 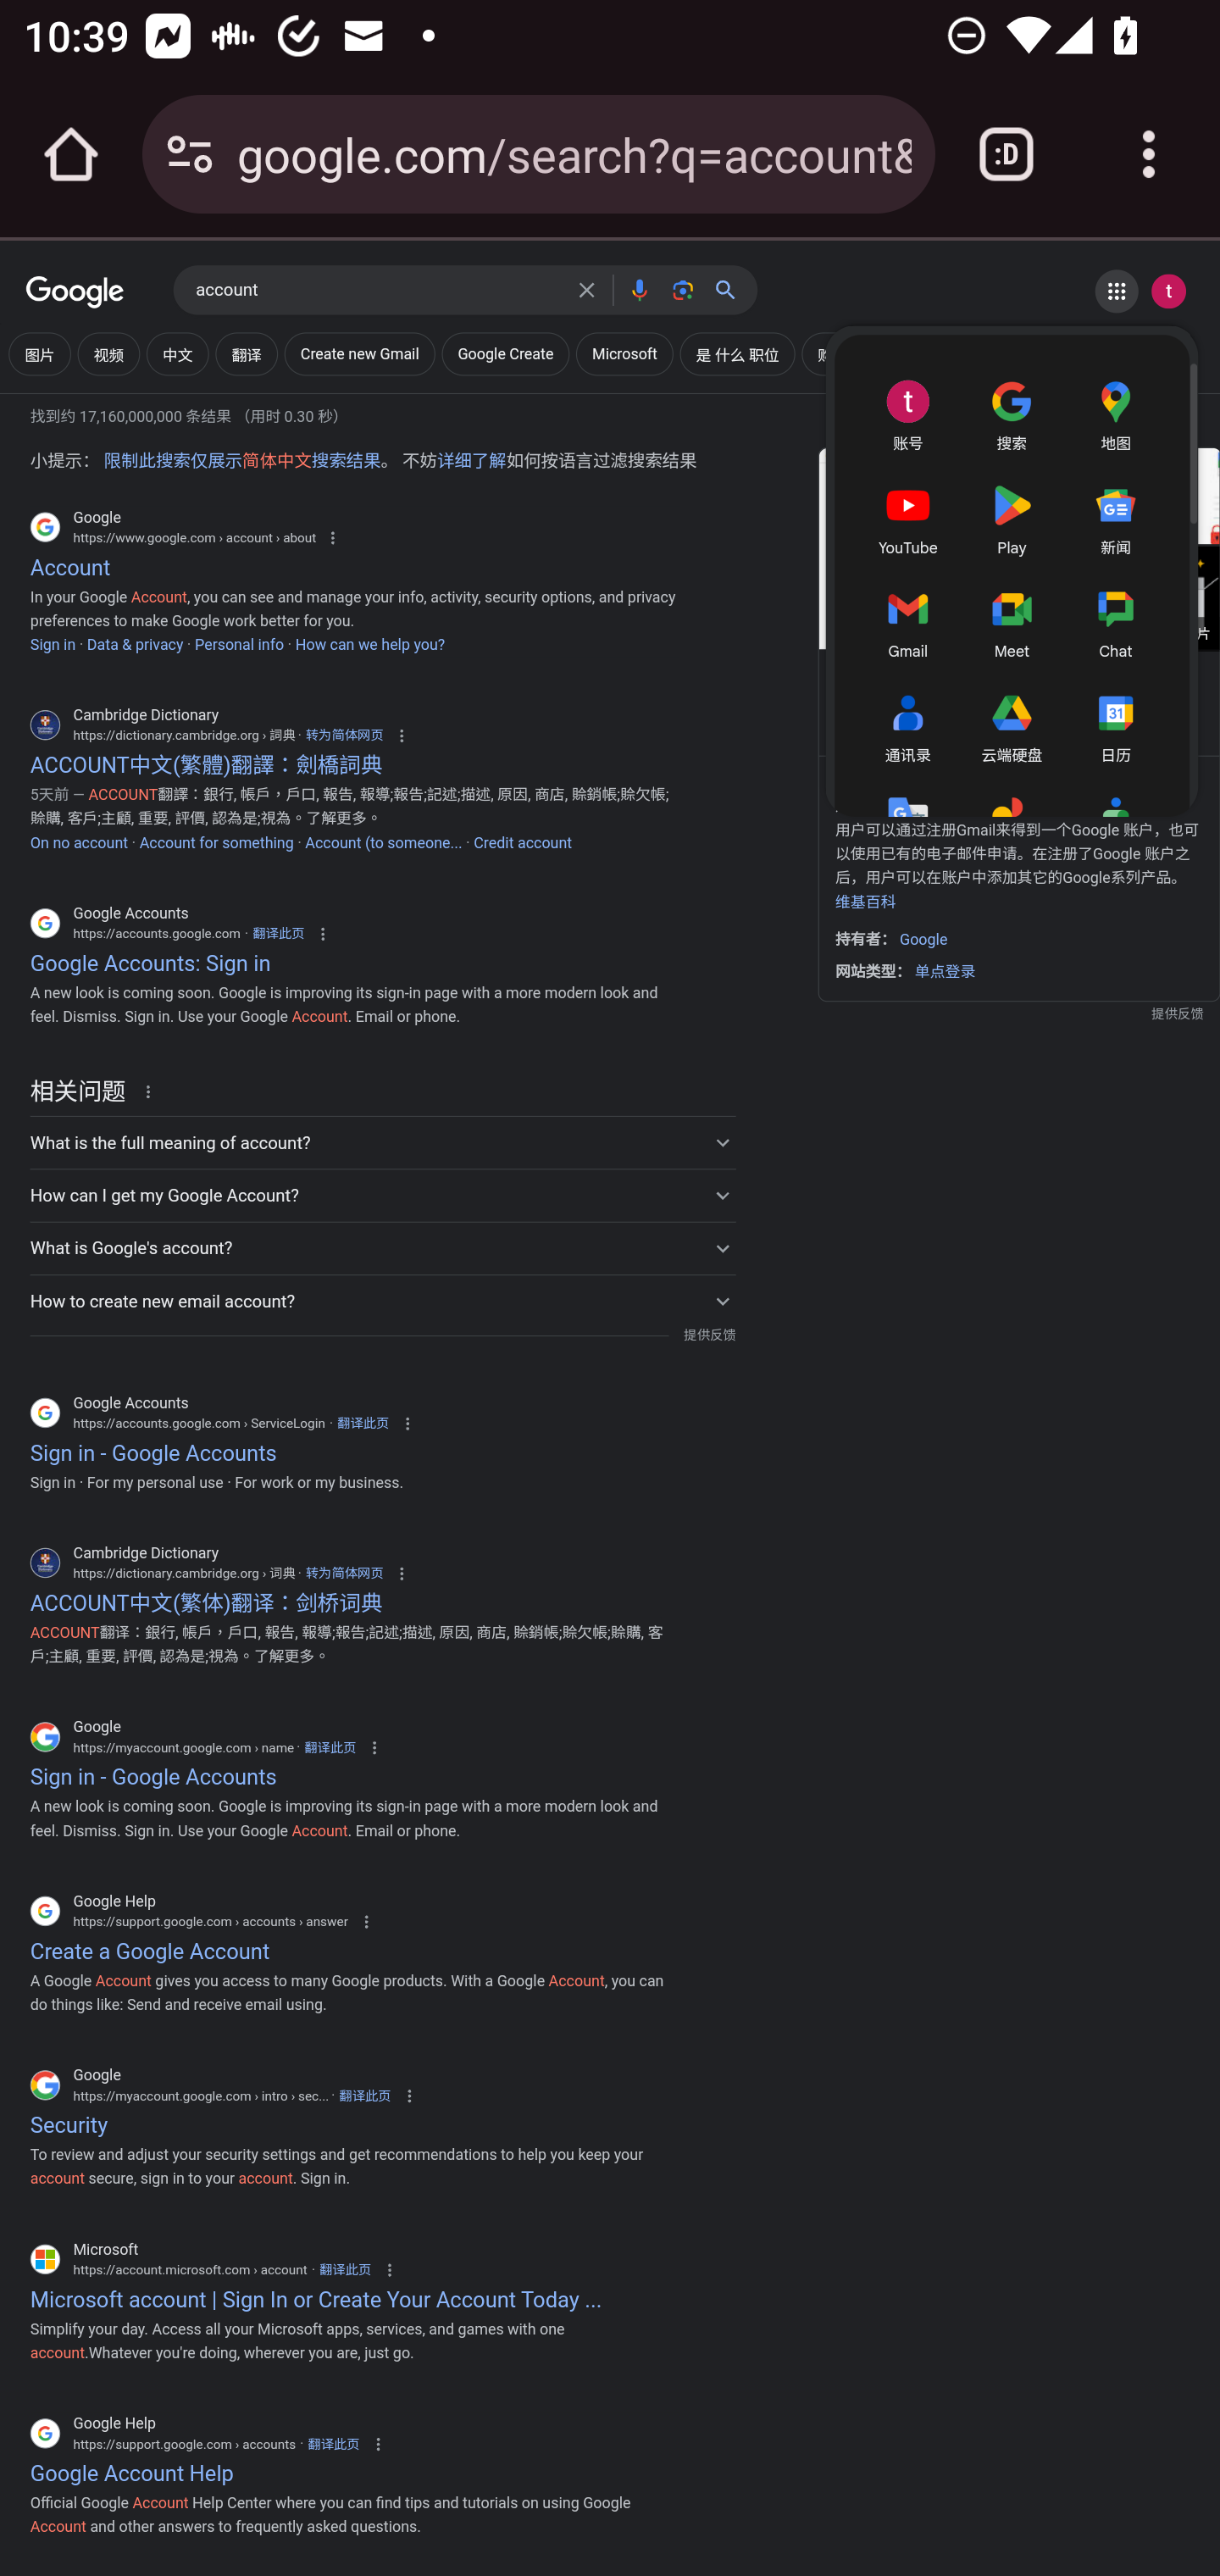 What do you see at coordinates (505, 354) in the screenshot?
I see `添加“Google Create” Google Create` at bounding box center [505, 354].